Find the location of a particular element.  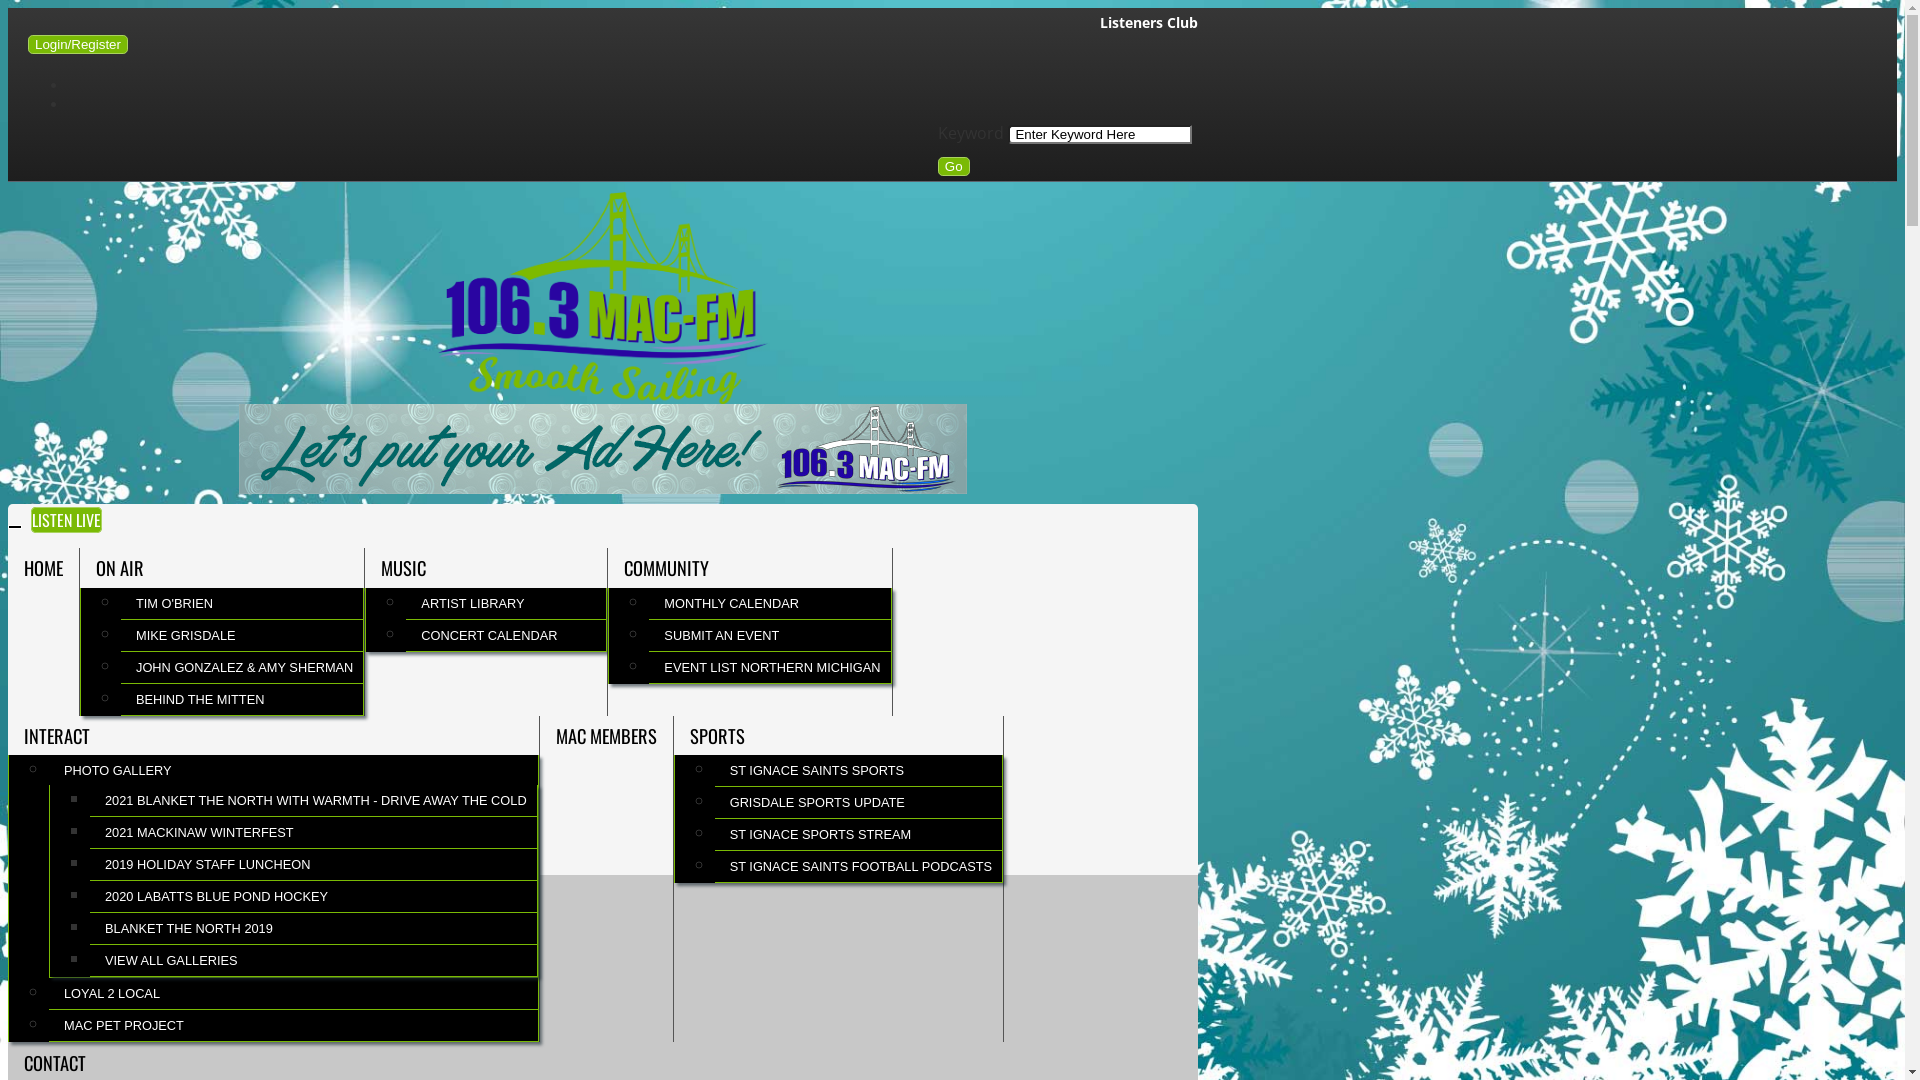

COMMUNITY is located at coordinates (750, 568).